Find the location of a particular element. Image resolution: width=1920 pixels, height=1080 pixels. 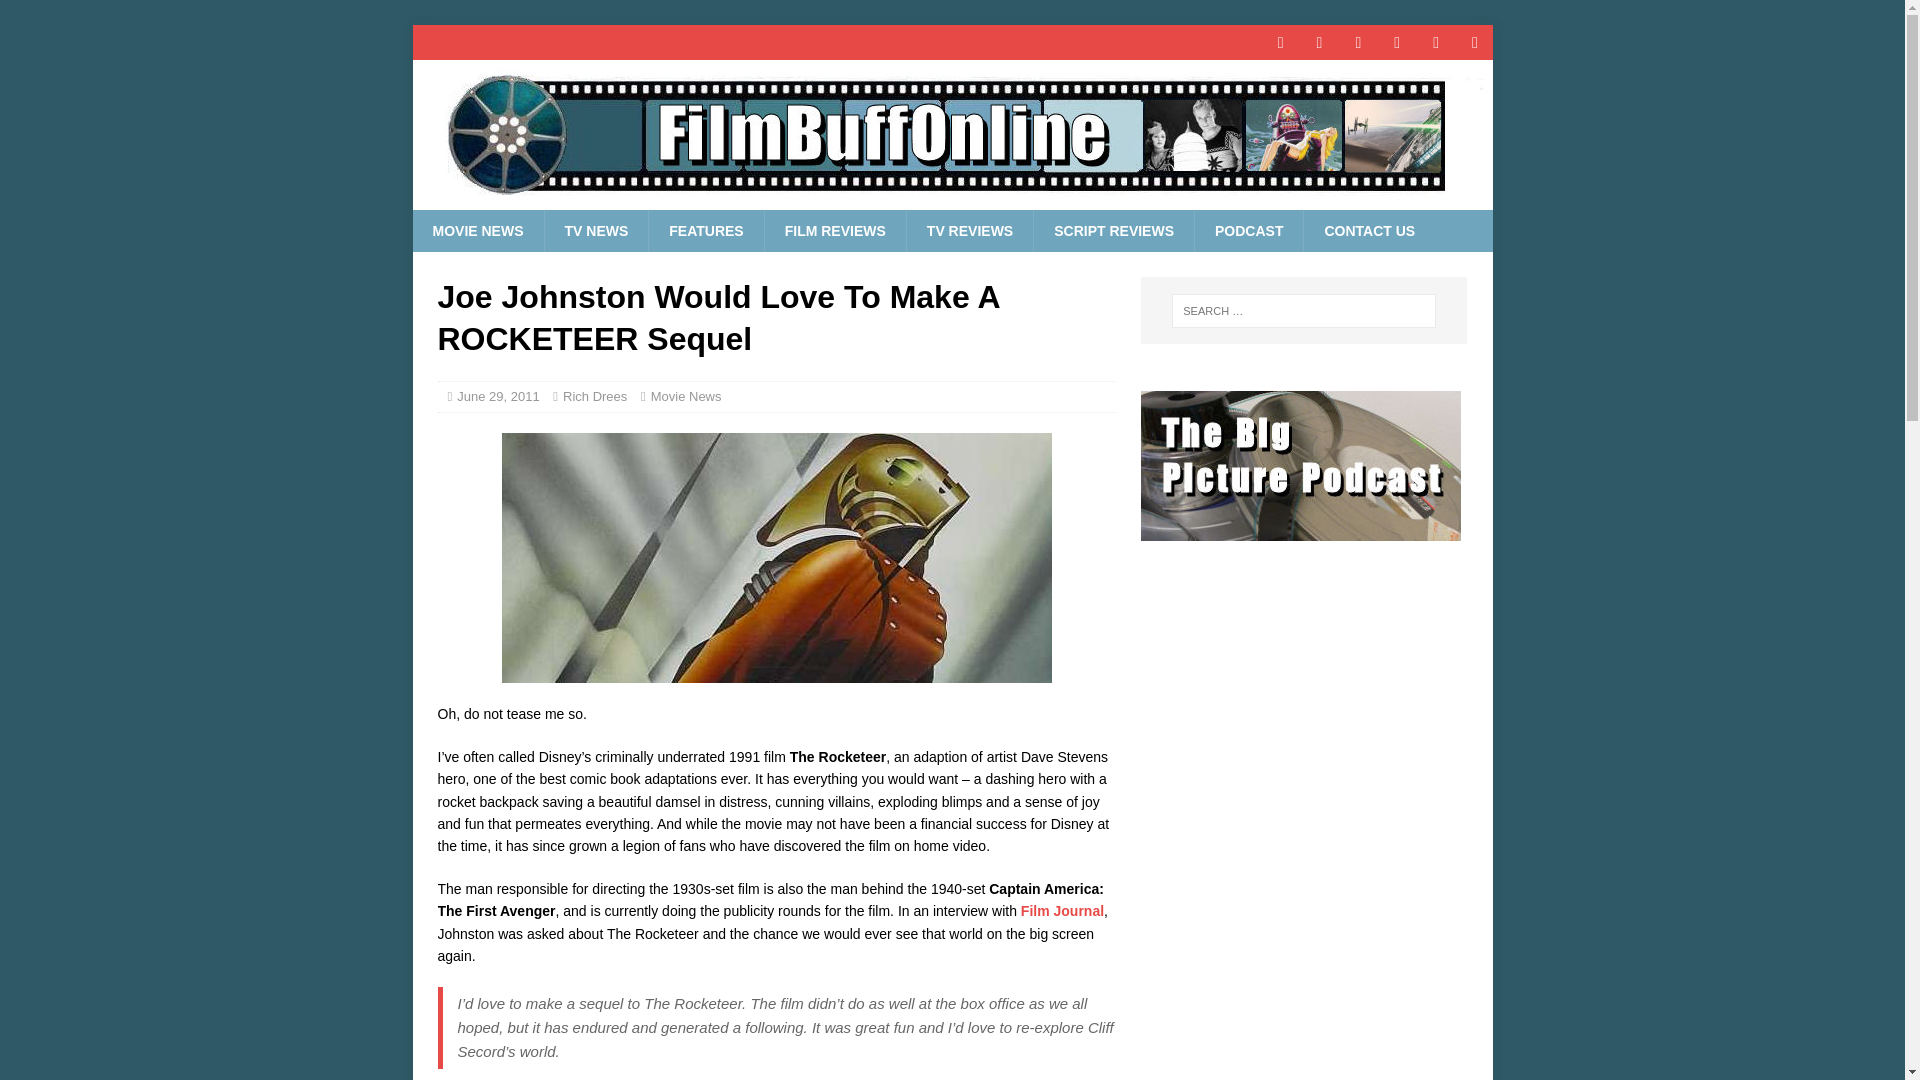

Follow us on YouTube is located at coordinates (1358, 42).